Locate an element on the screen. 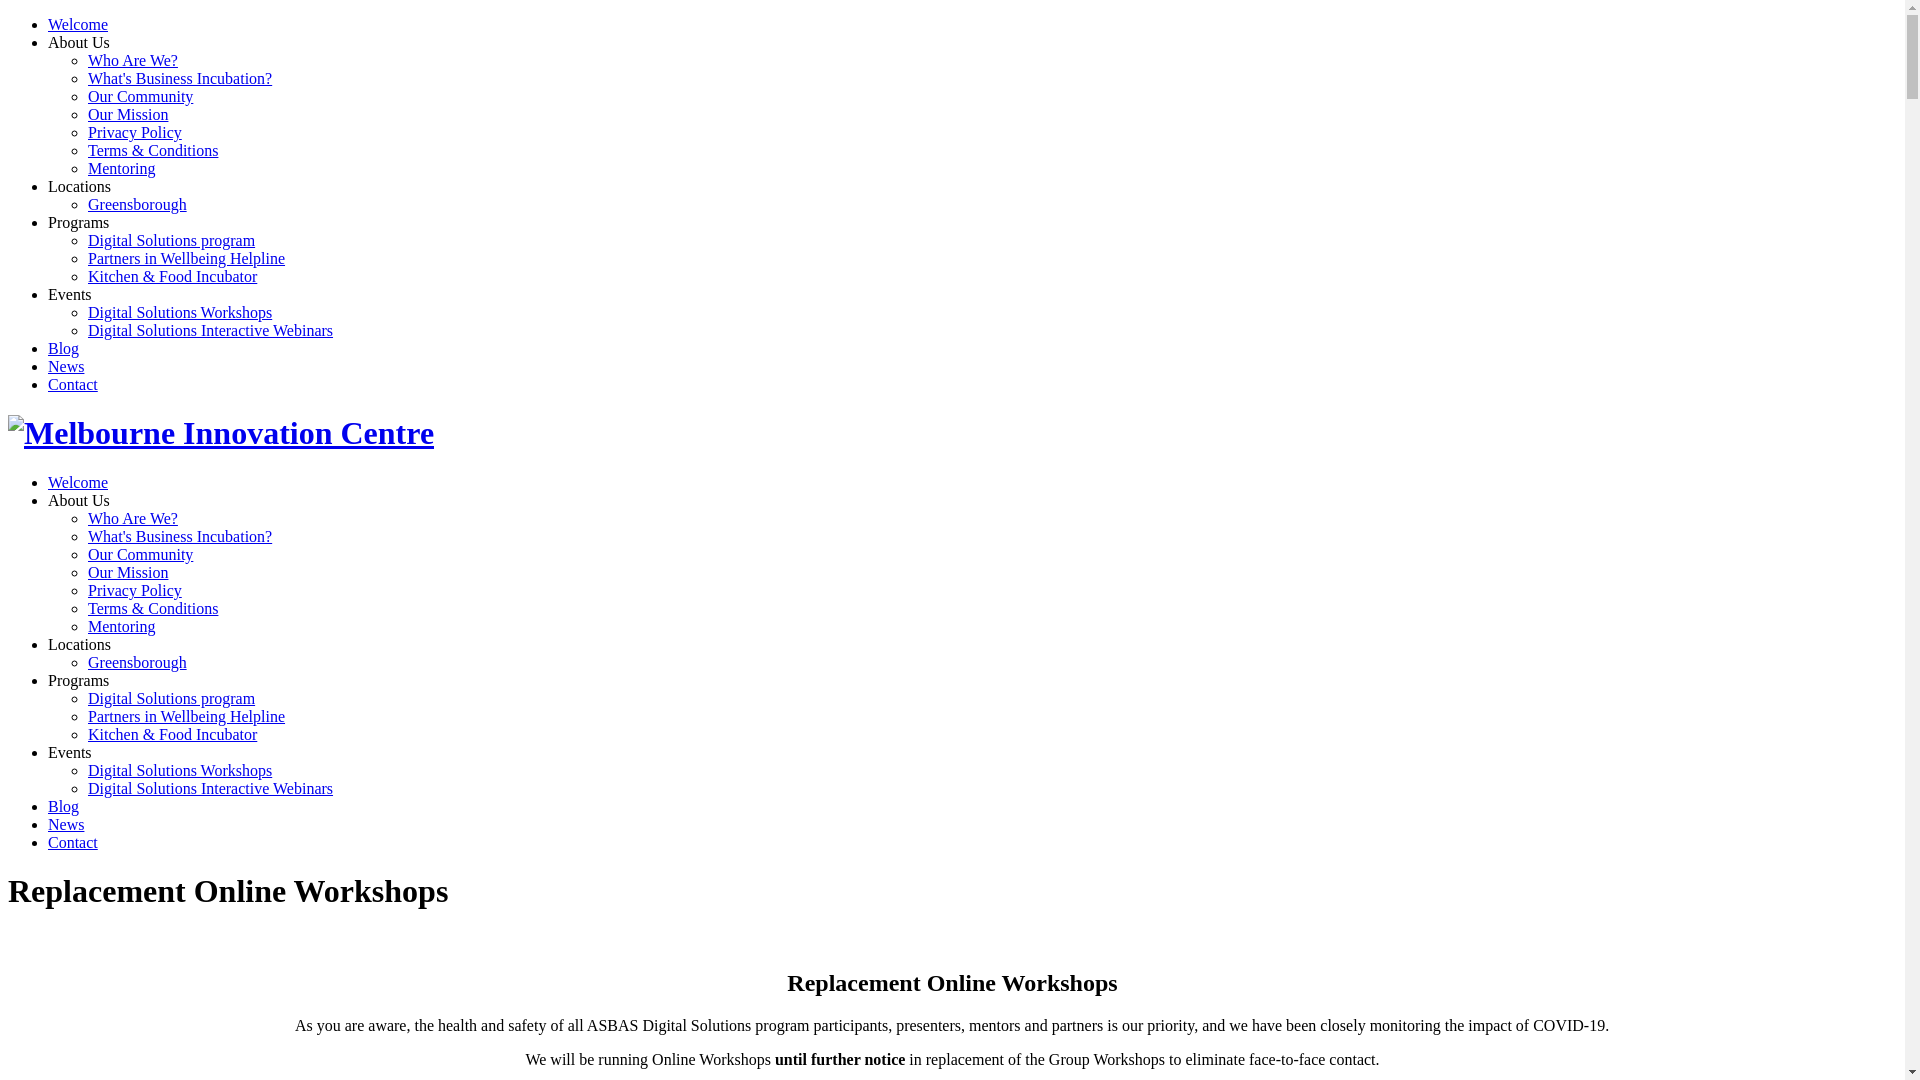  Locations is located at coordinates (80, 644).